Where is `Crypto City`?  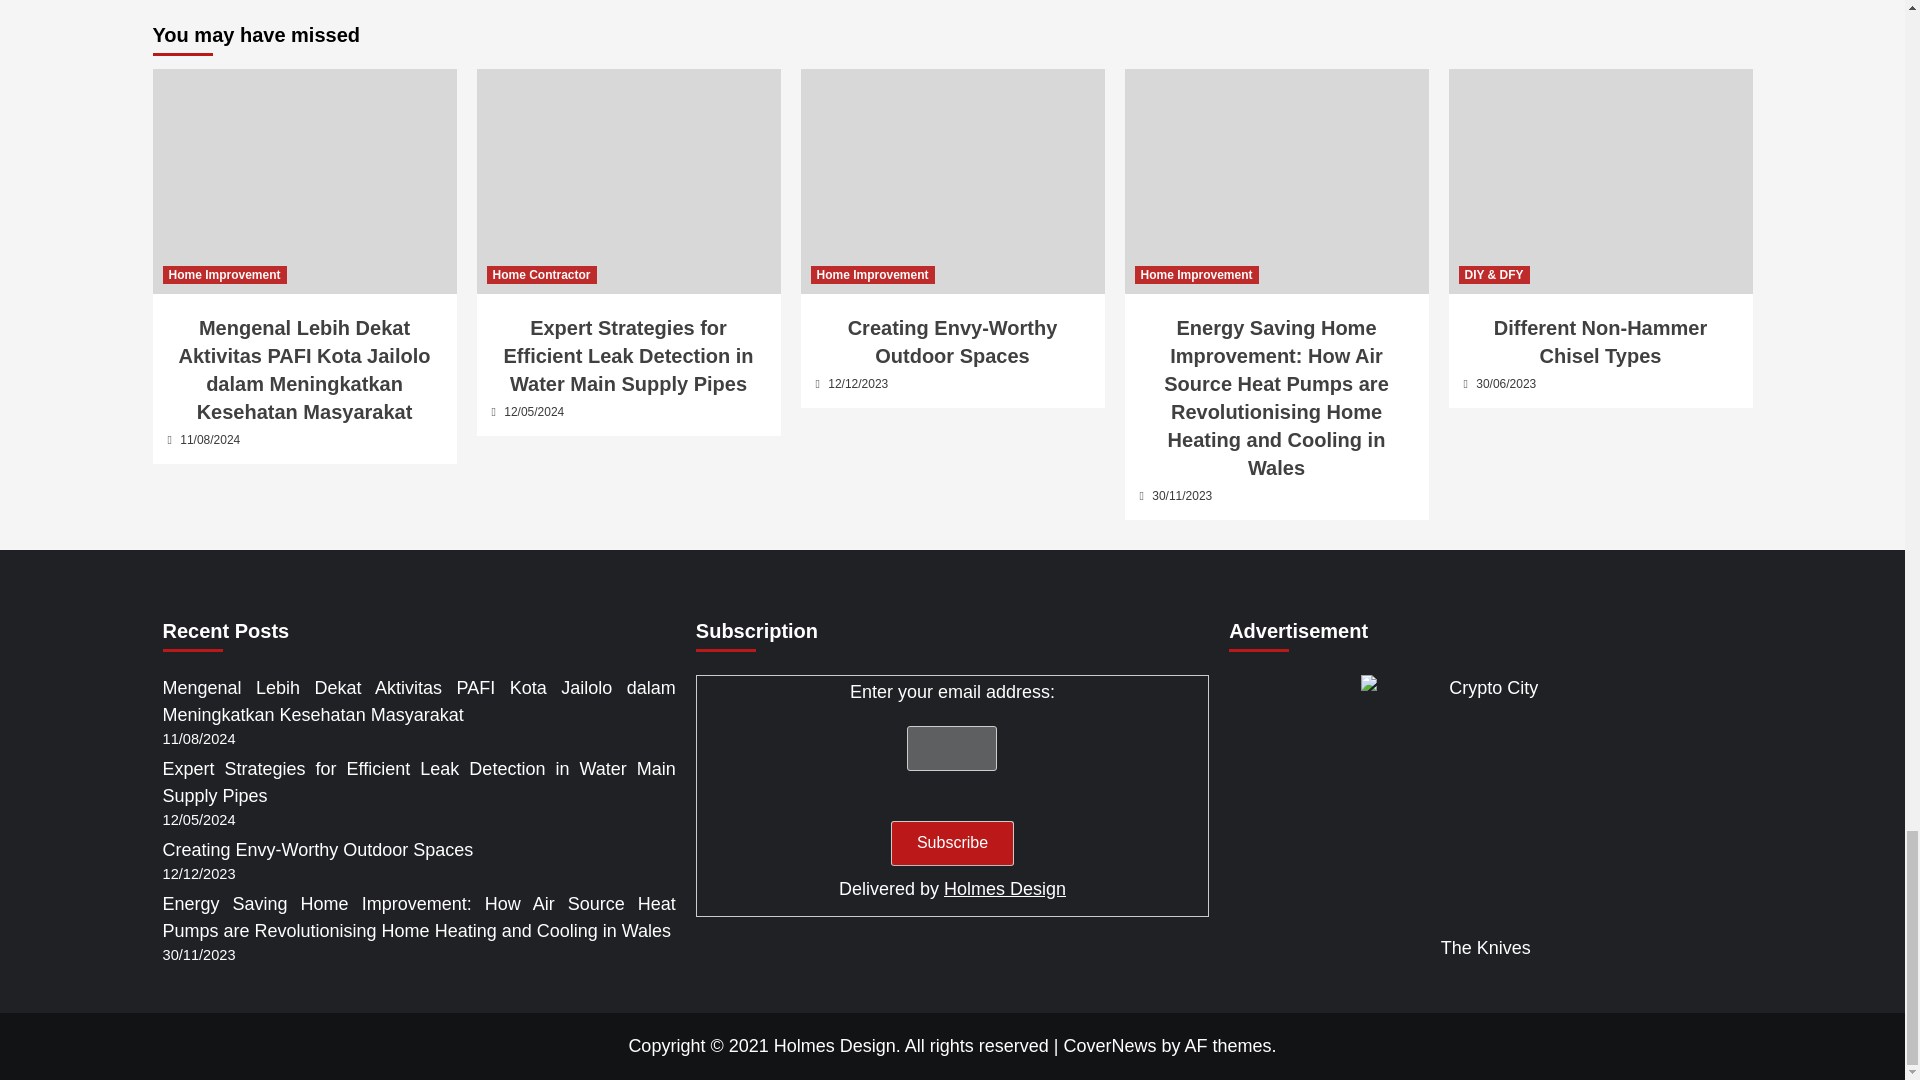
Crypto City is located at coordinates (1486, 800).